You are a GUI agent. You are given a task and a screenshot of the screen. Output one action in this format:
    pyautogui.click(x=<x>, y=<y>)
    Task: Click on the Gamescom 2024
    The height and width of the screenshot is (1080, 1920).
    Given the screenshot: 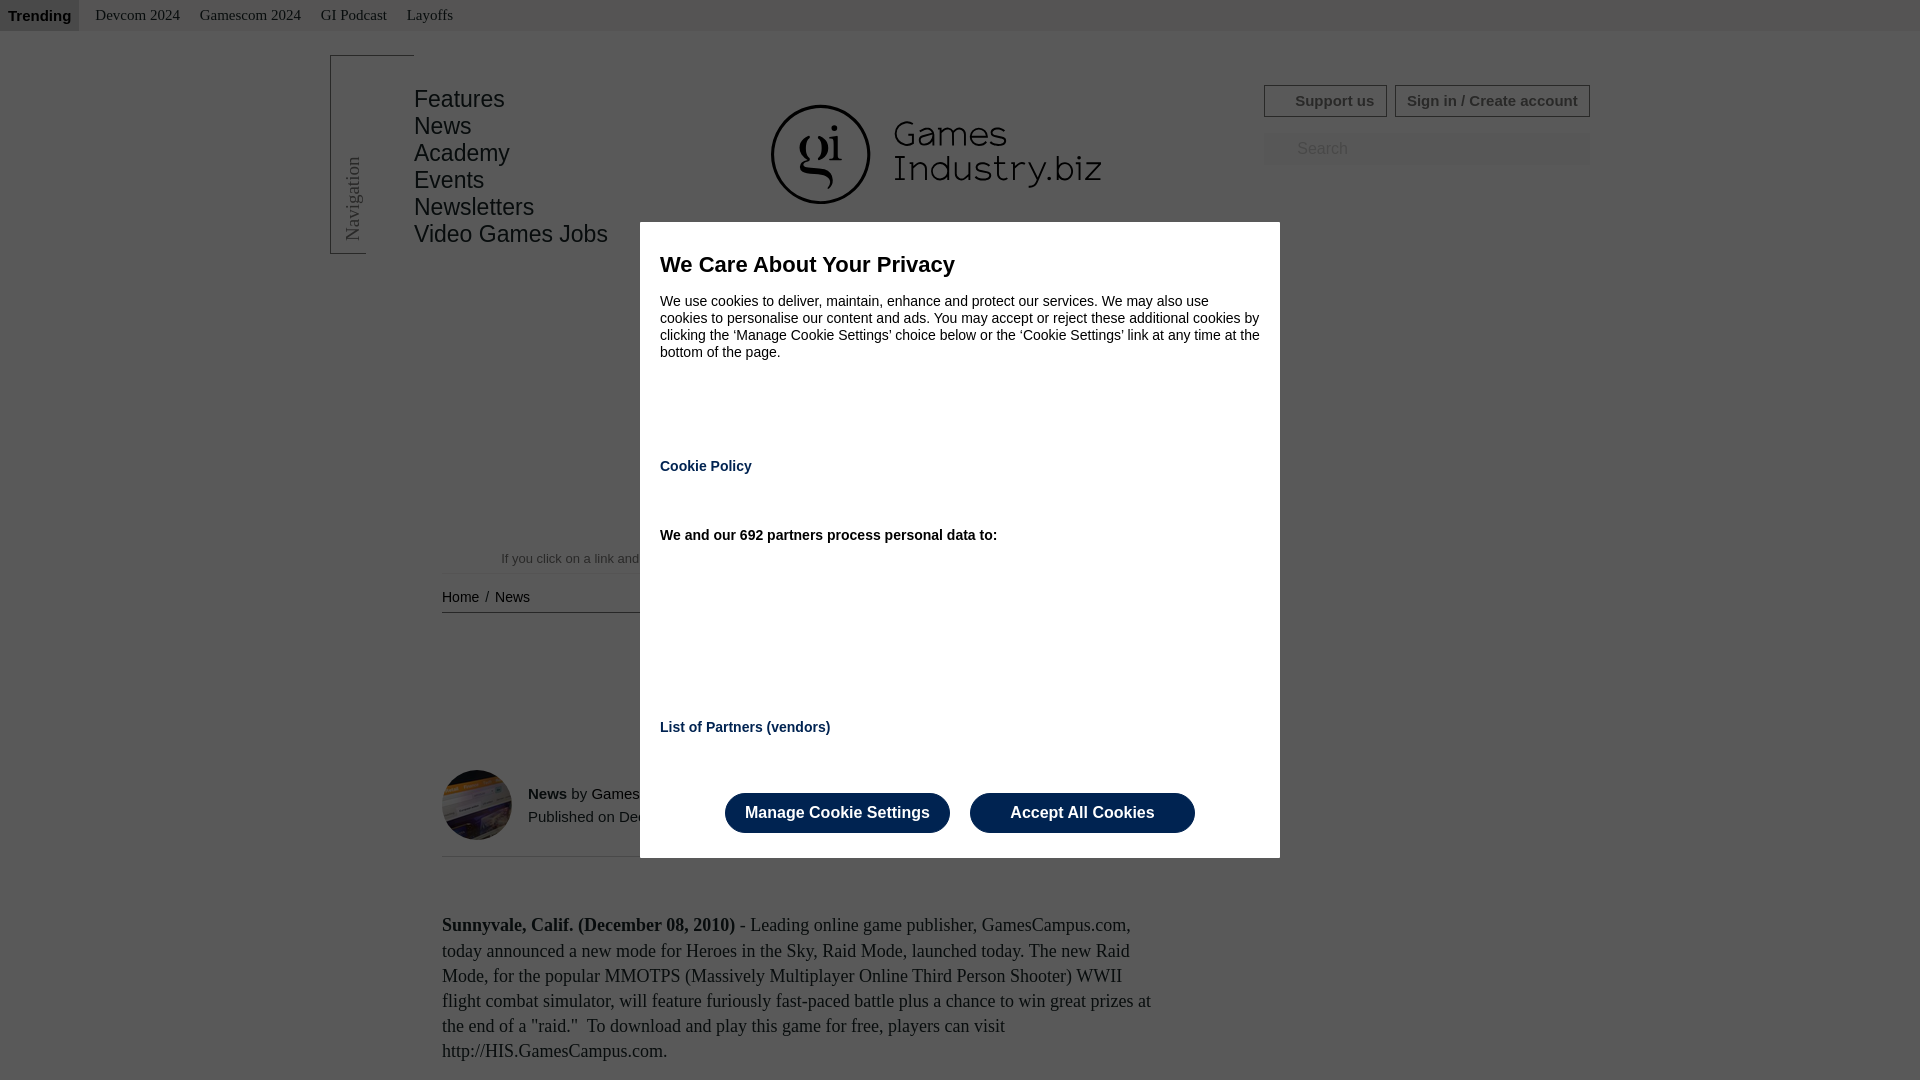 What is the action you would take?
    pyautogui.click(x=250, y=16)
    